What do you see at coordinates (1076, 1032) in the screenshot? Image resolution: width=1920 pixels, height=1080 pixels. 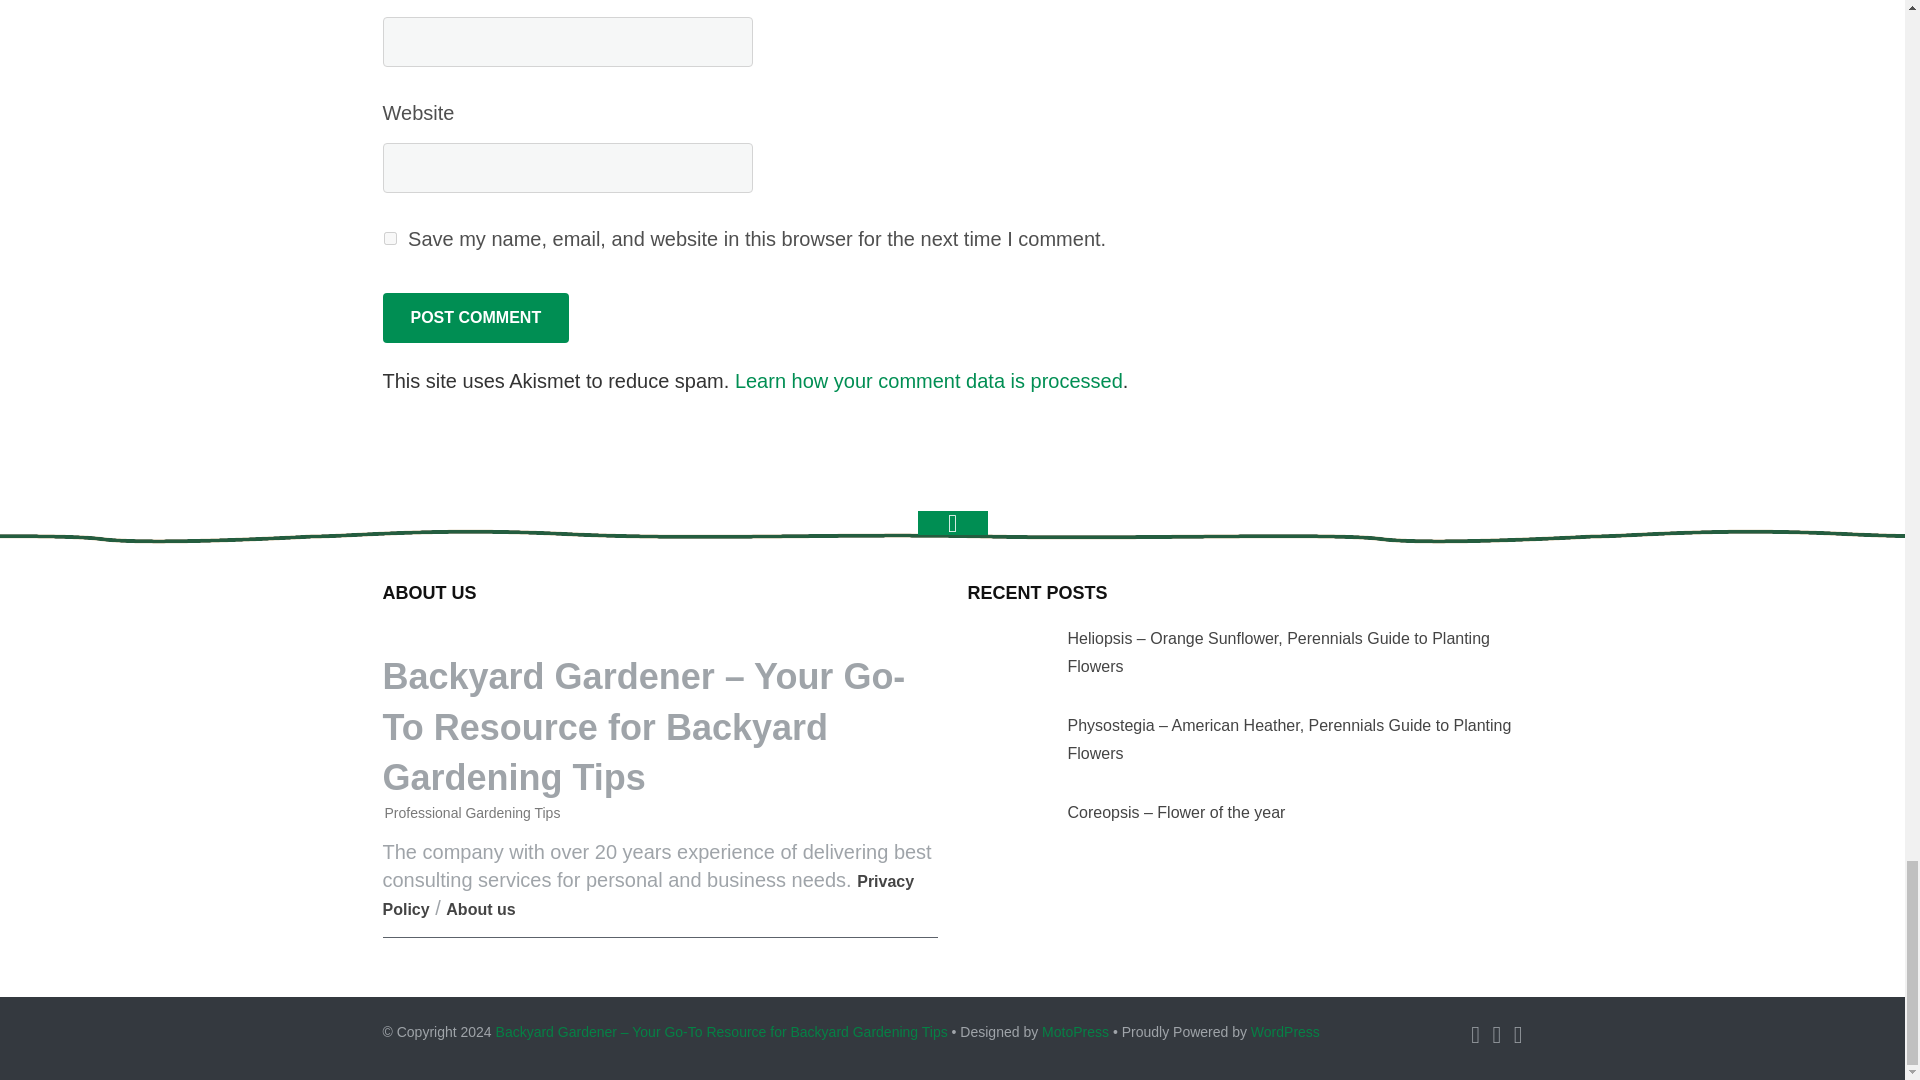 I see `Premium WordPress Plugins and Themes` at bounding box center [1076, 1032].